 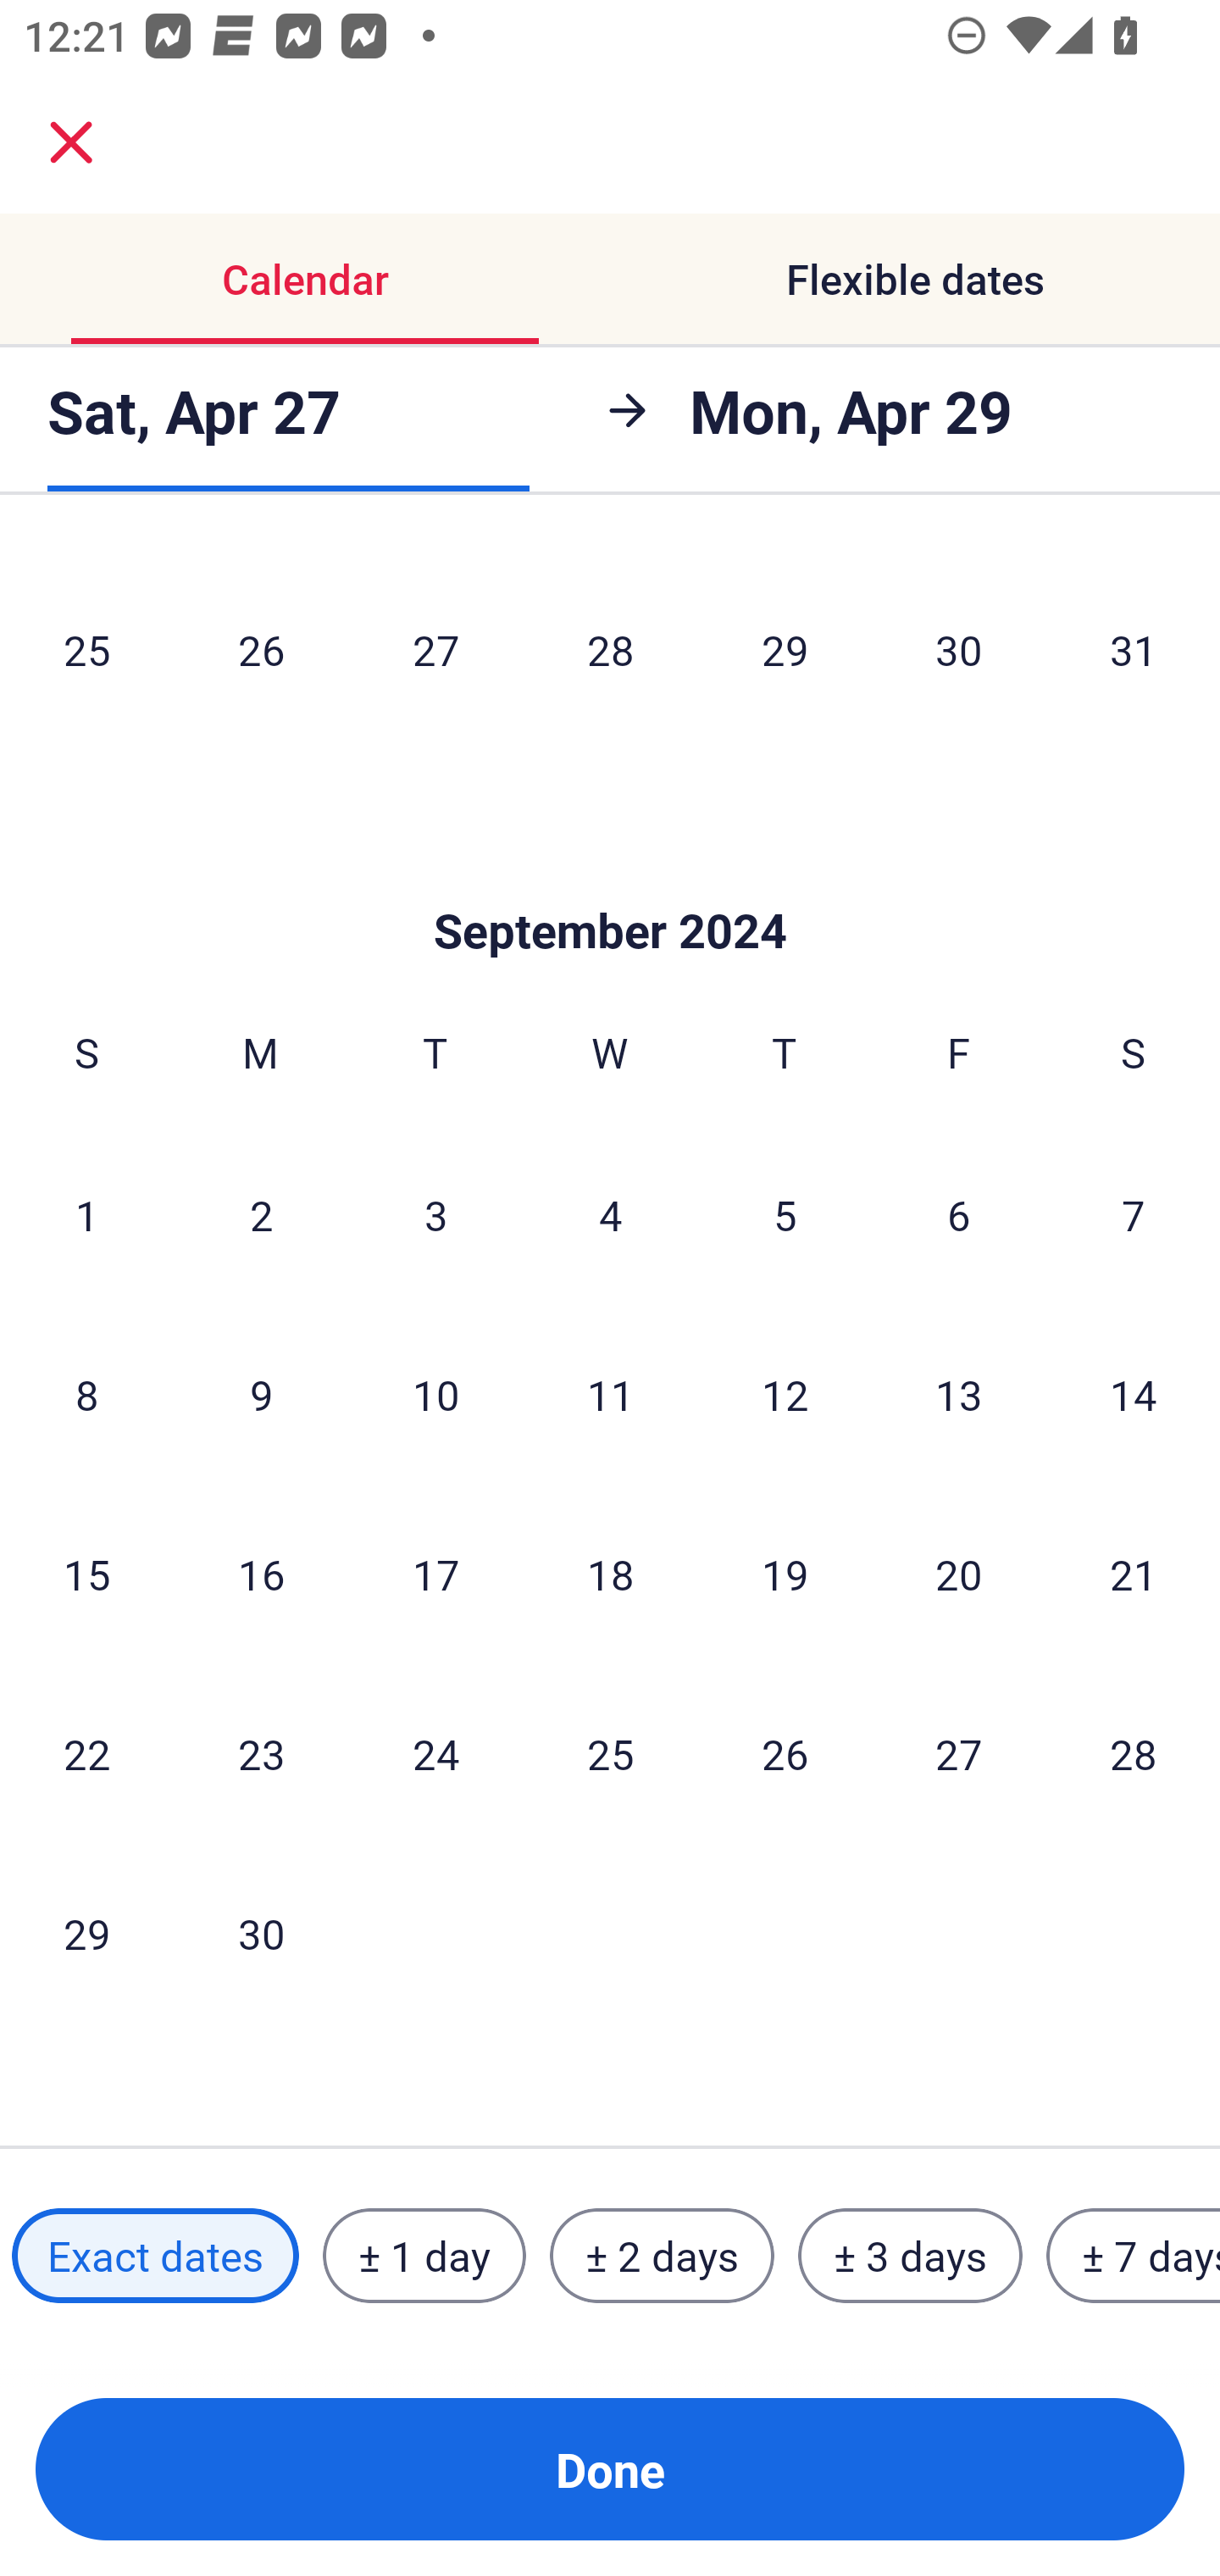 I want to click on 26 Thursday, September 26, 2024, so click(x=785, y=1752).